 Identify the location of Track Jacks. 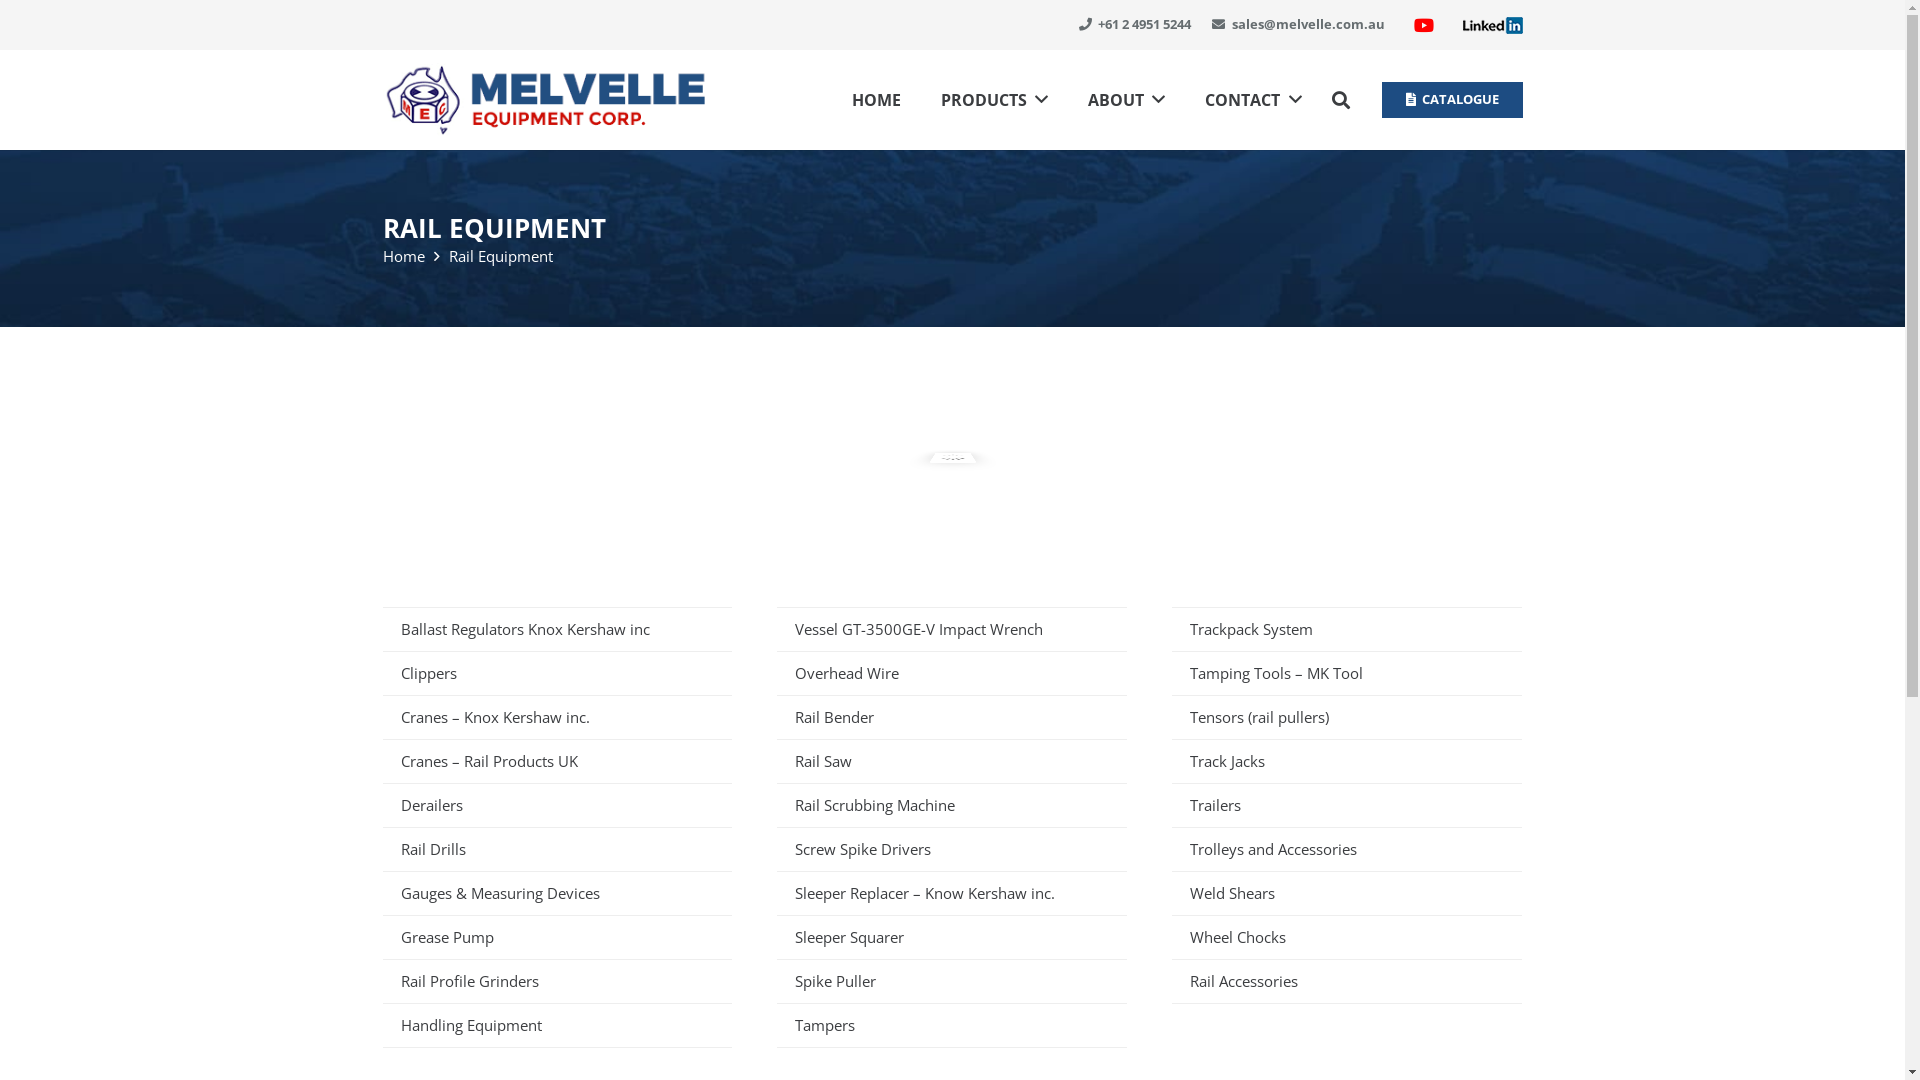
(1347, 761).